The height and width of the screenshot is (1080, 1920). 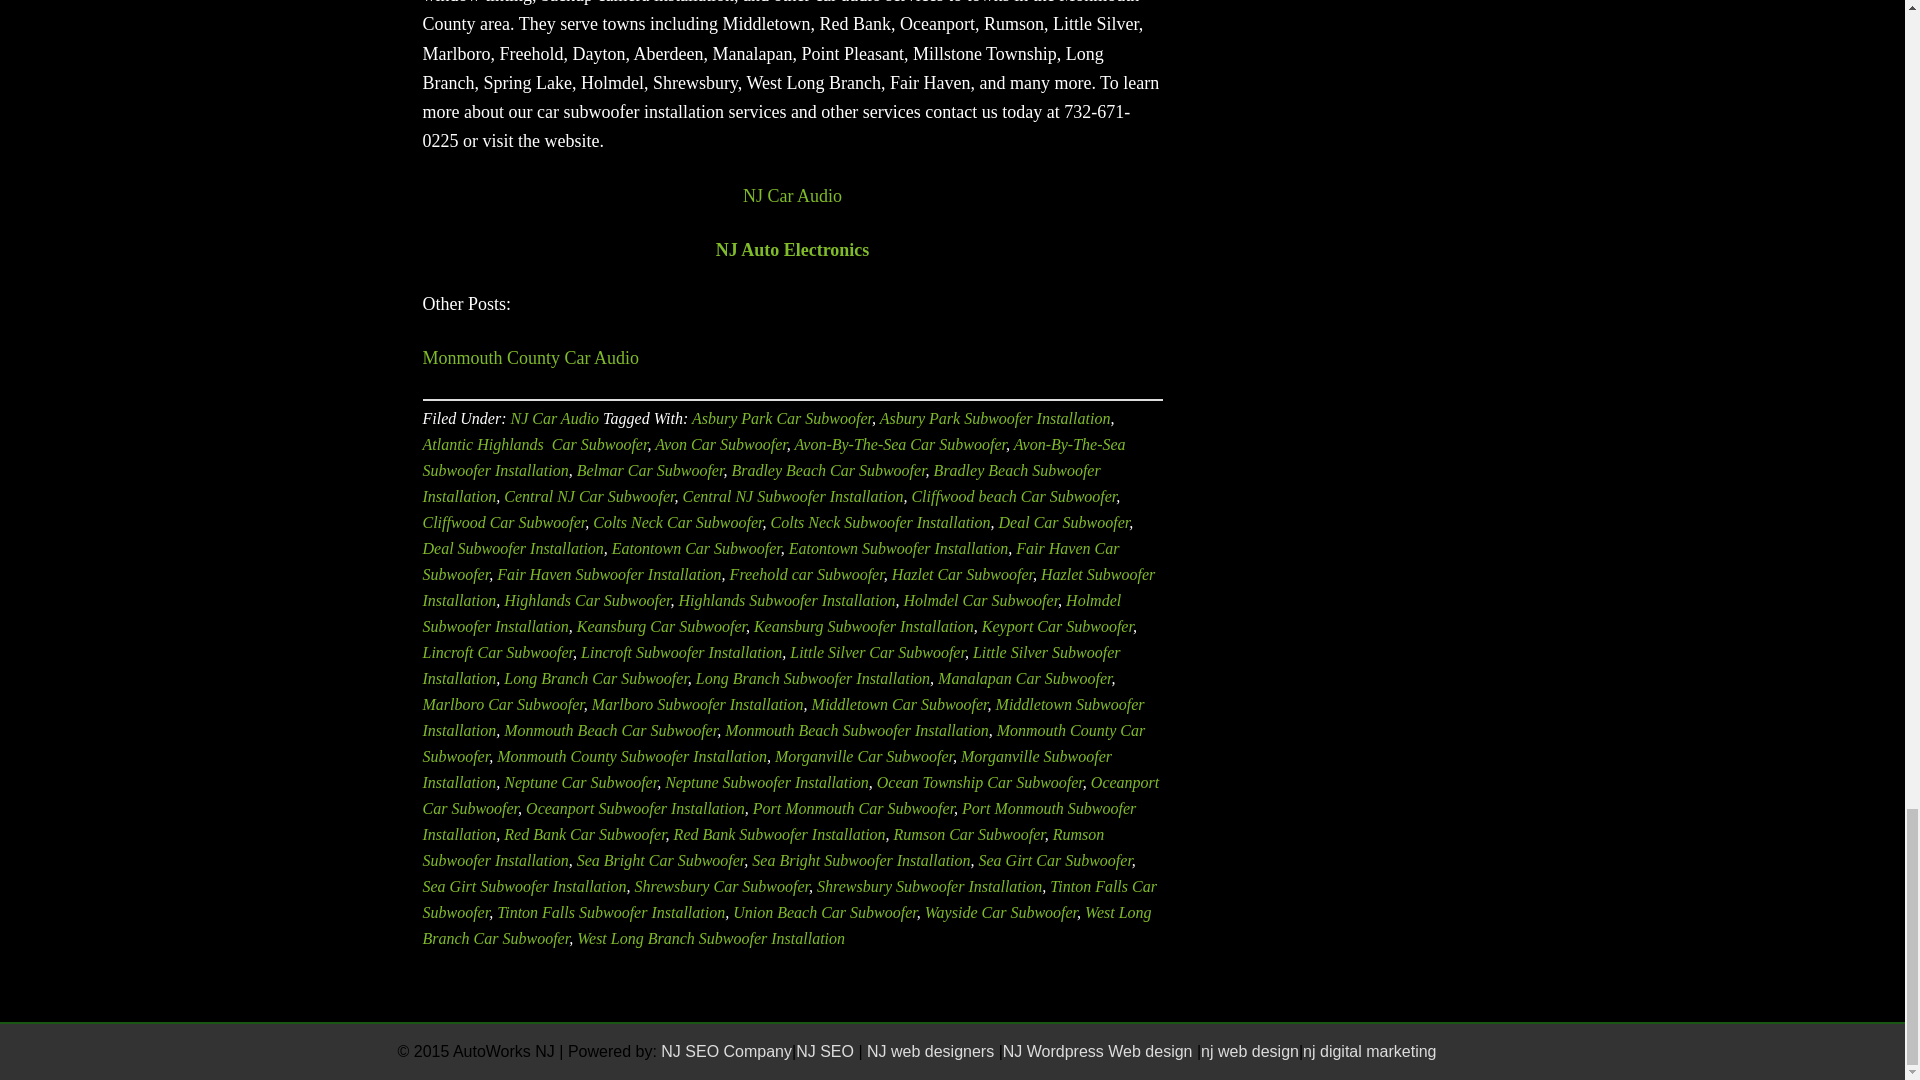 I want to click on Cliffwood Car Subwoofer, so click(x=504, y=522).